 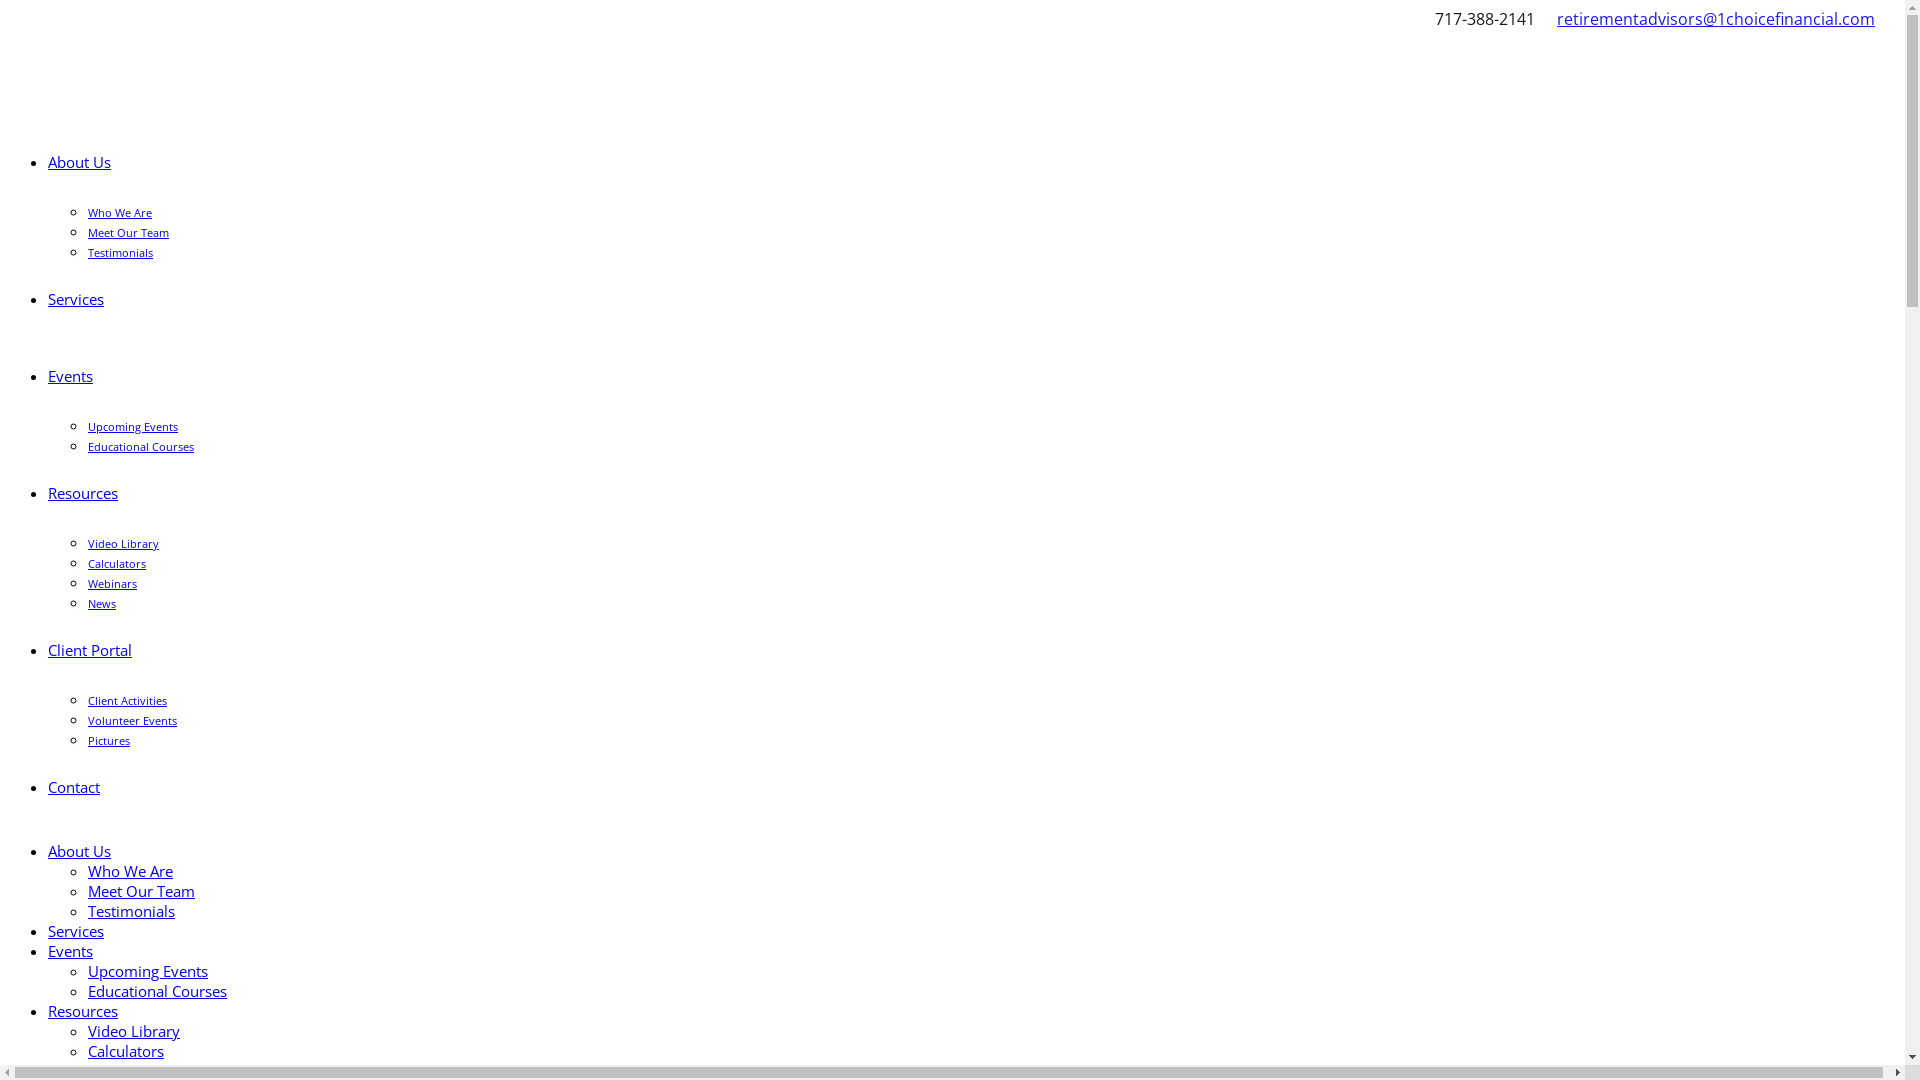 I want to click on Calculators, so click(x=117, y=564).